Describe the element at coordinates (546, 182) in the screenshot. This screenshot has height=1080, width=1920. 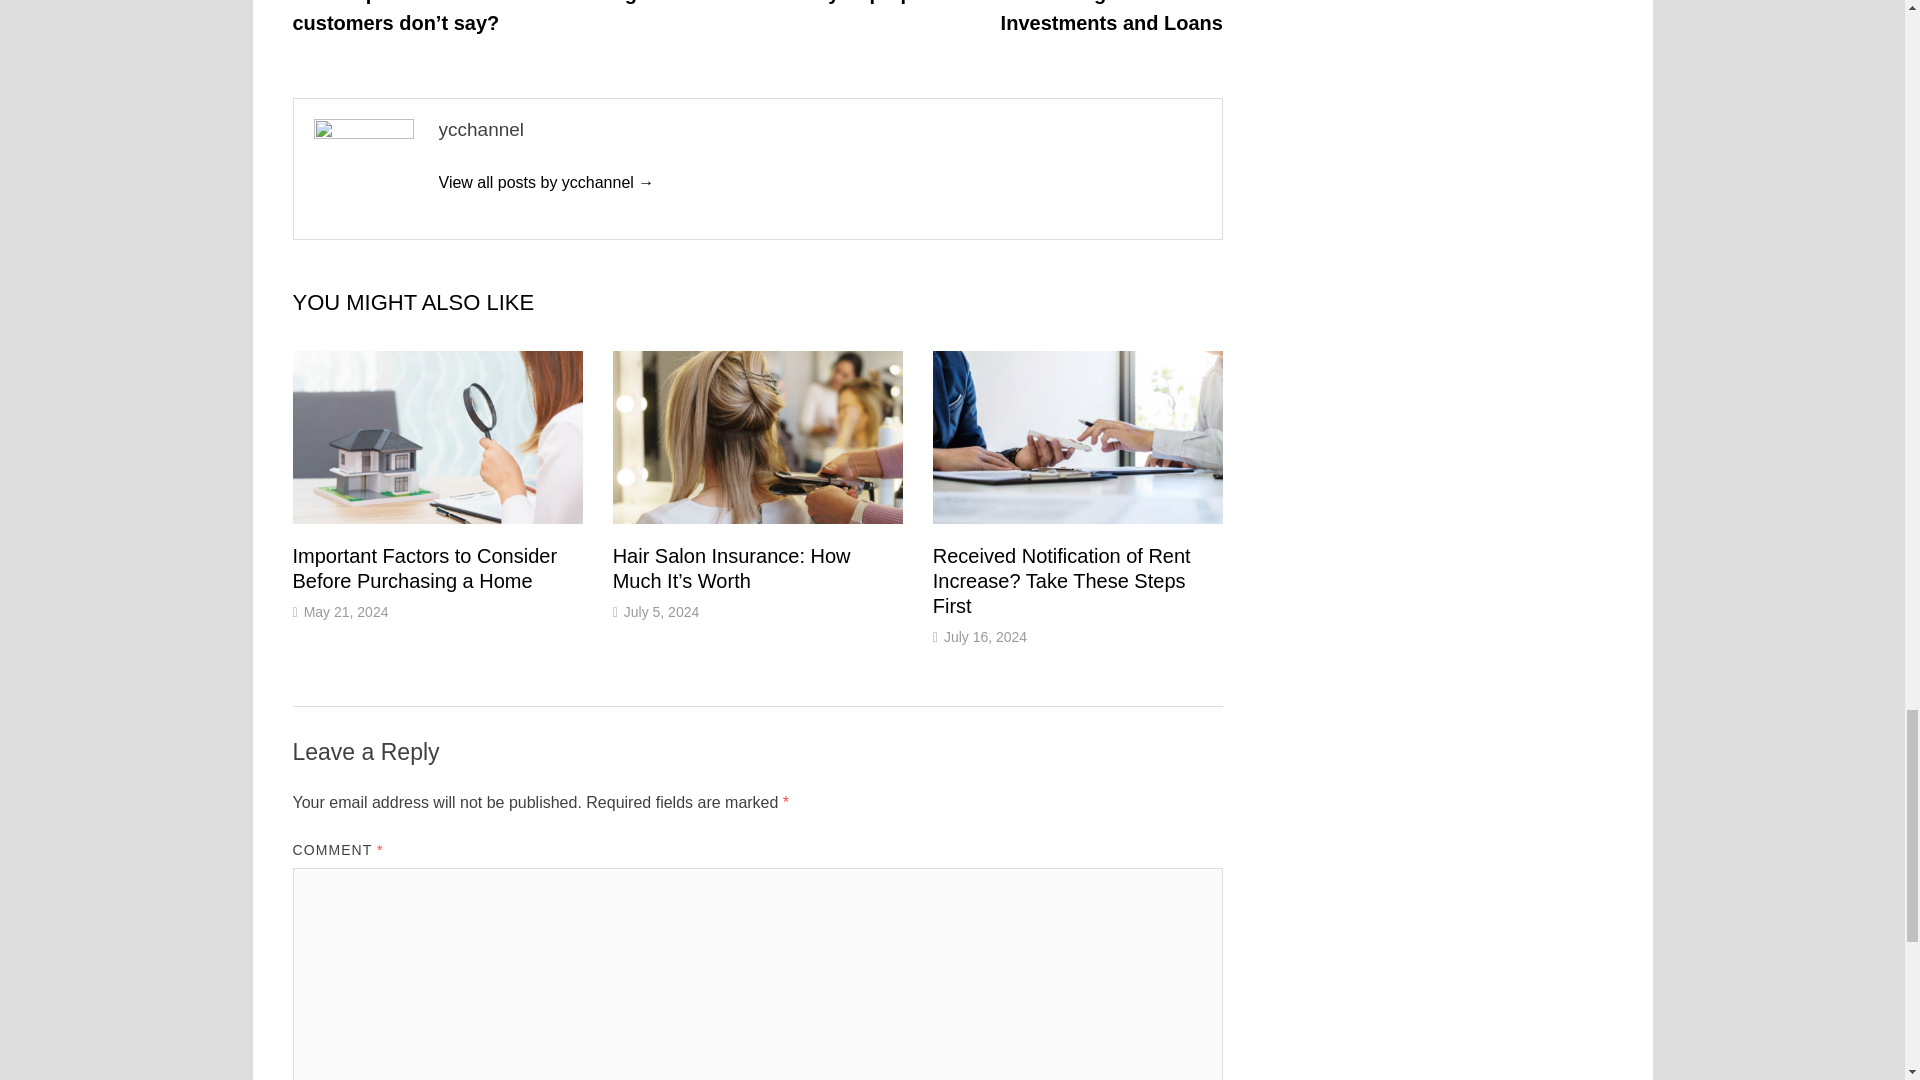
I see `ycchannel` at that location.